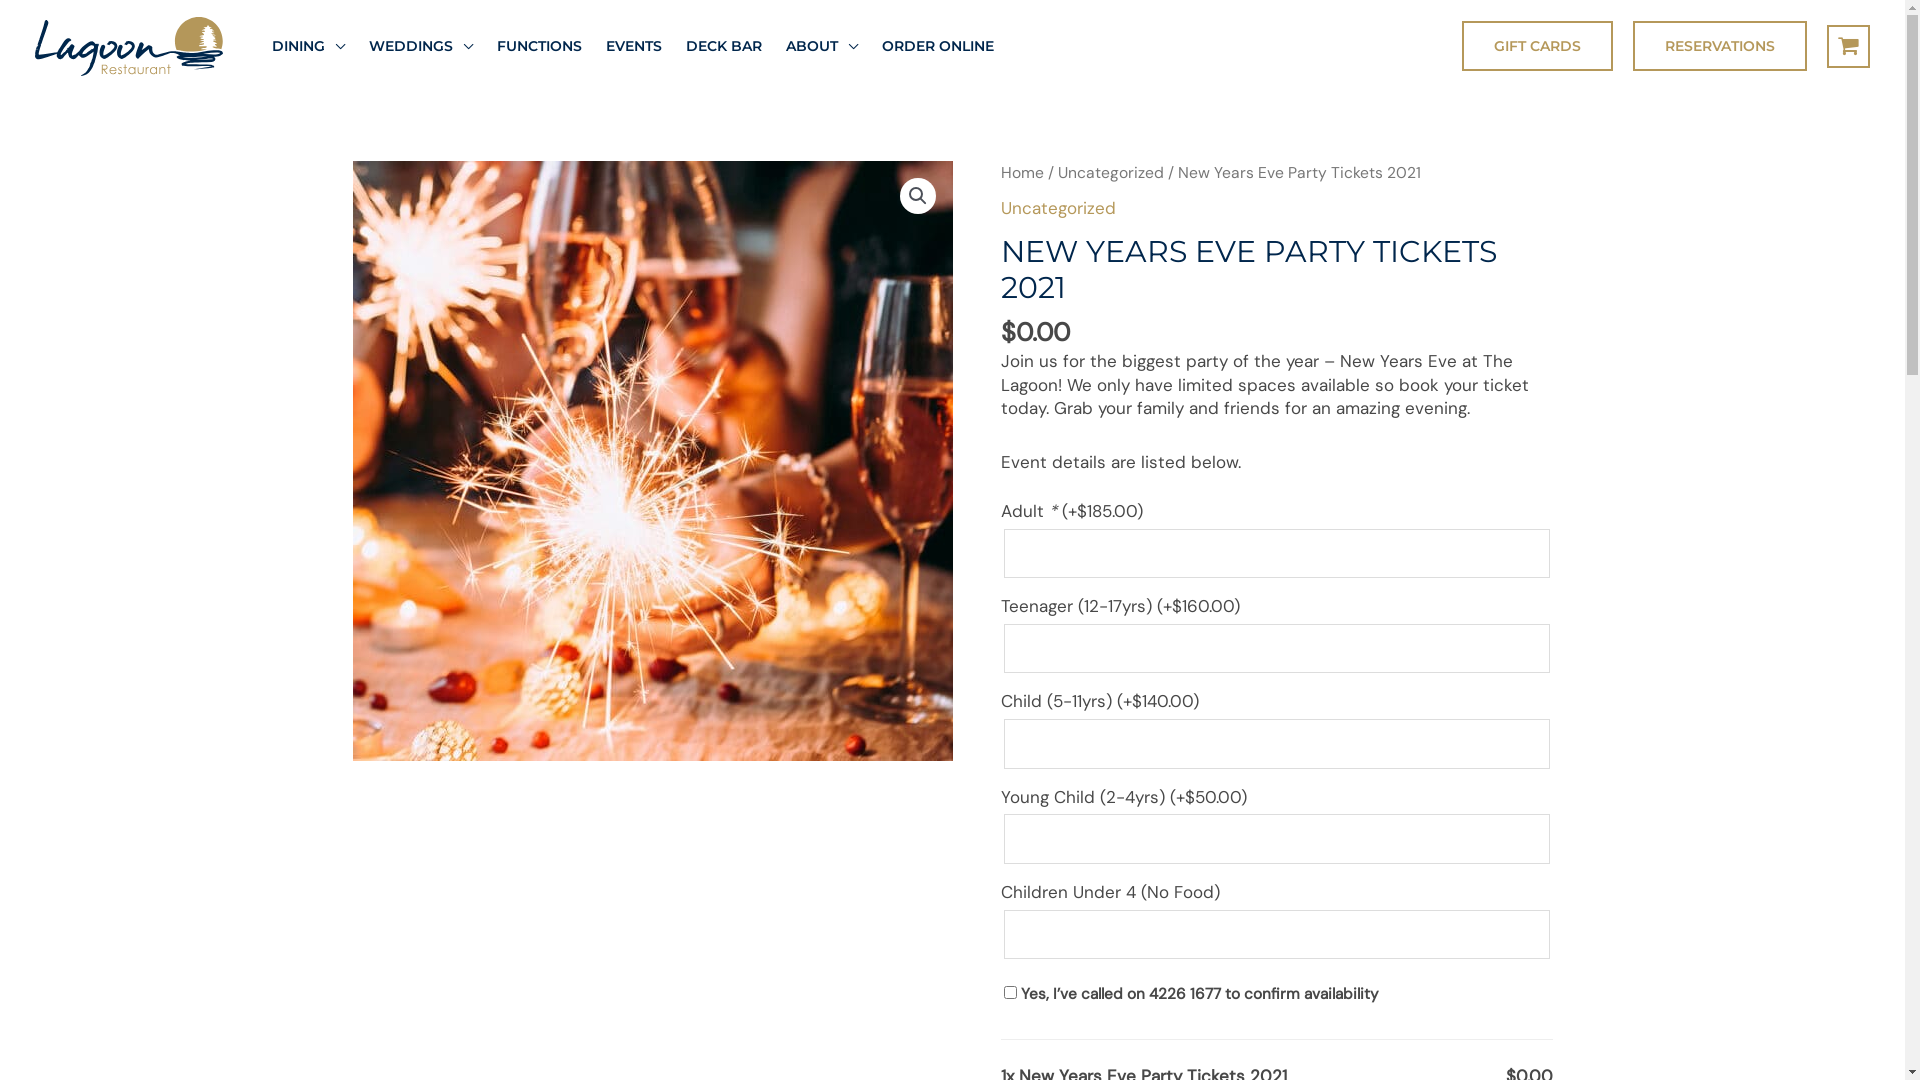 The width and height of the screenshot is (1920, 1080). I want to click on Uncategorized, so click(1111, 172).